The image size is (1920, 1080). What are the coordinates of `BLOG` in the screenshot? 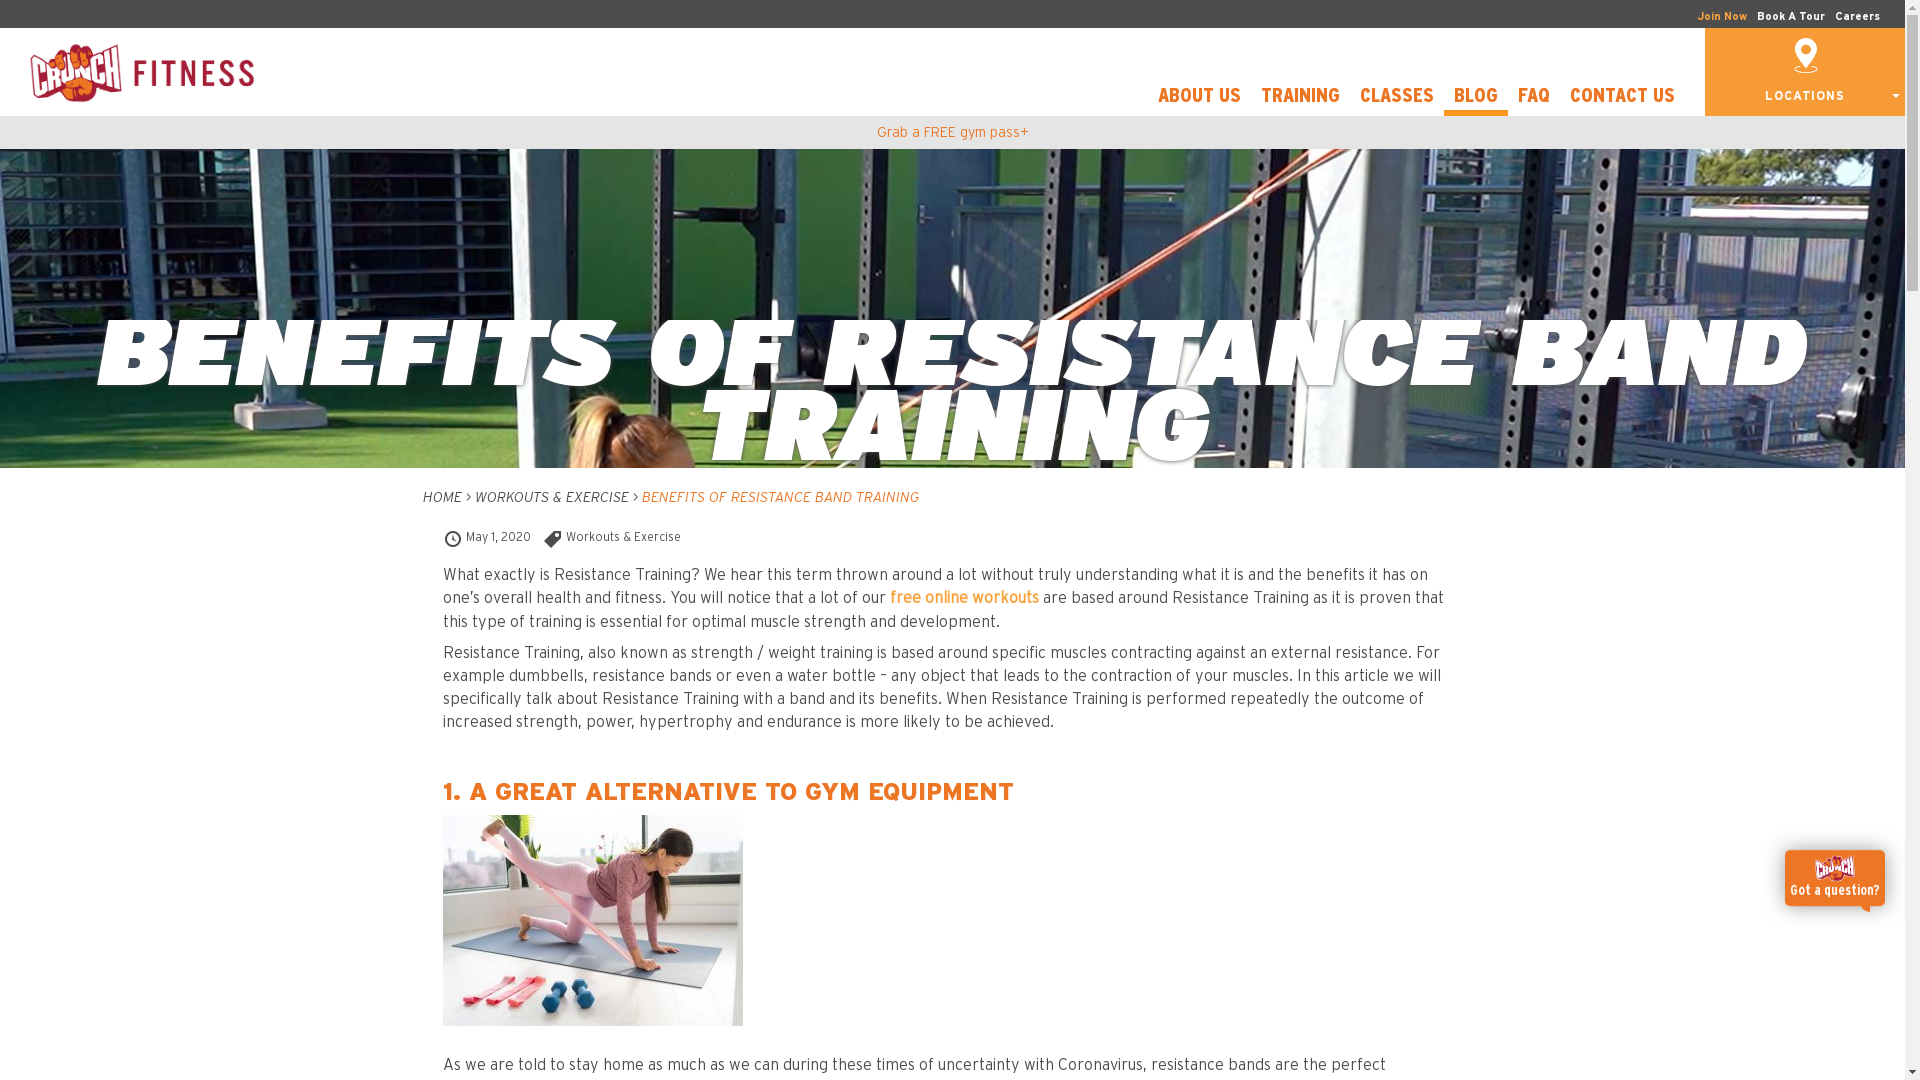 It's located at (1476, 99).